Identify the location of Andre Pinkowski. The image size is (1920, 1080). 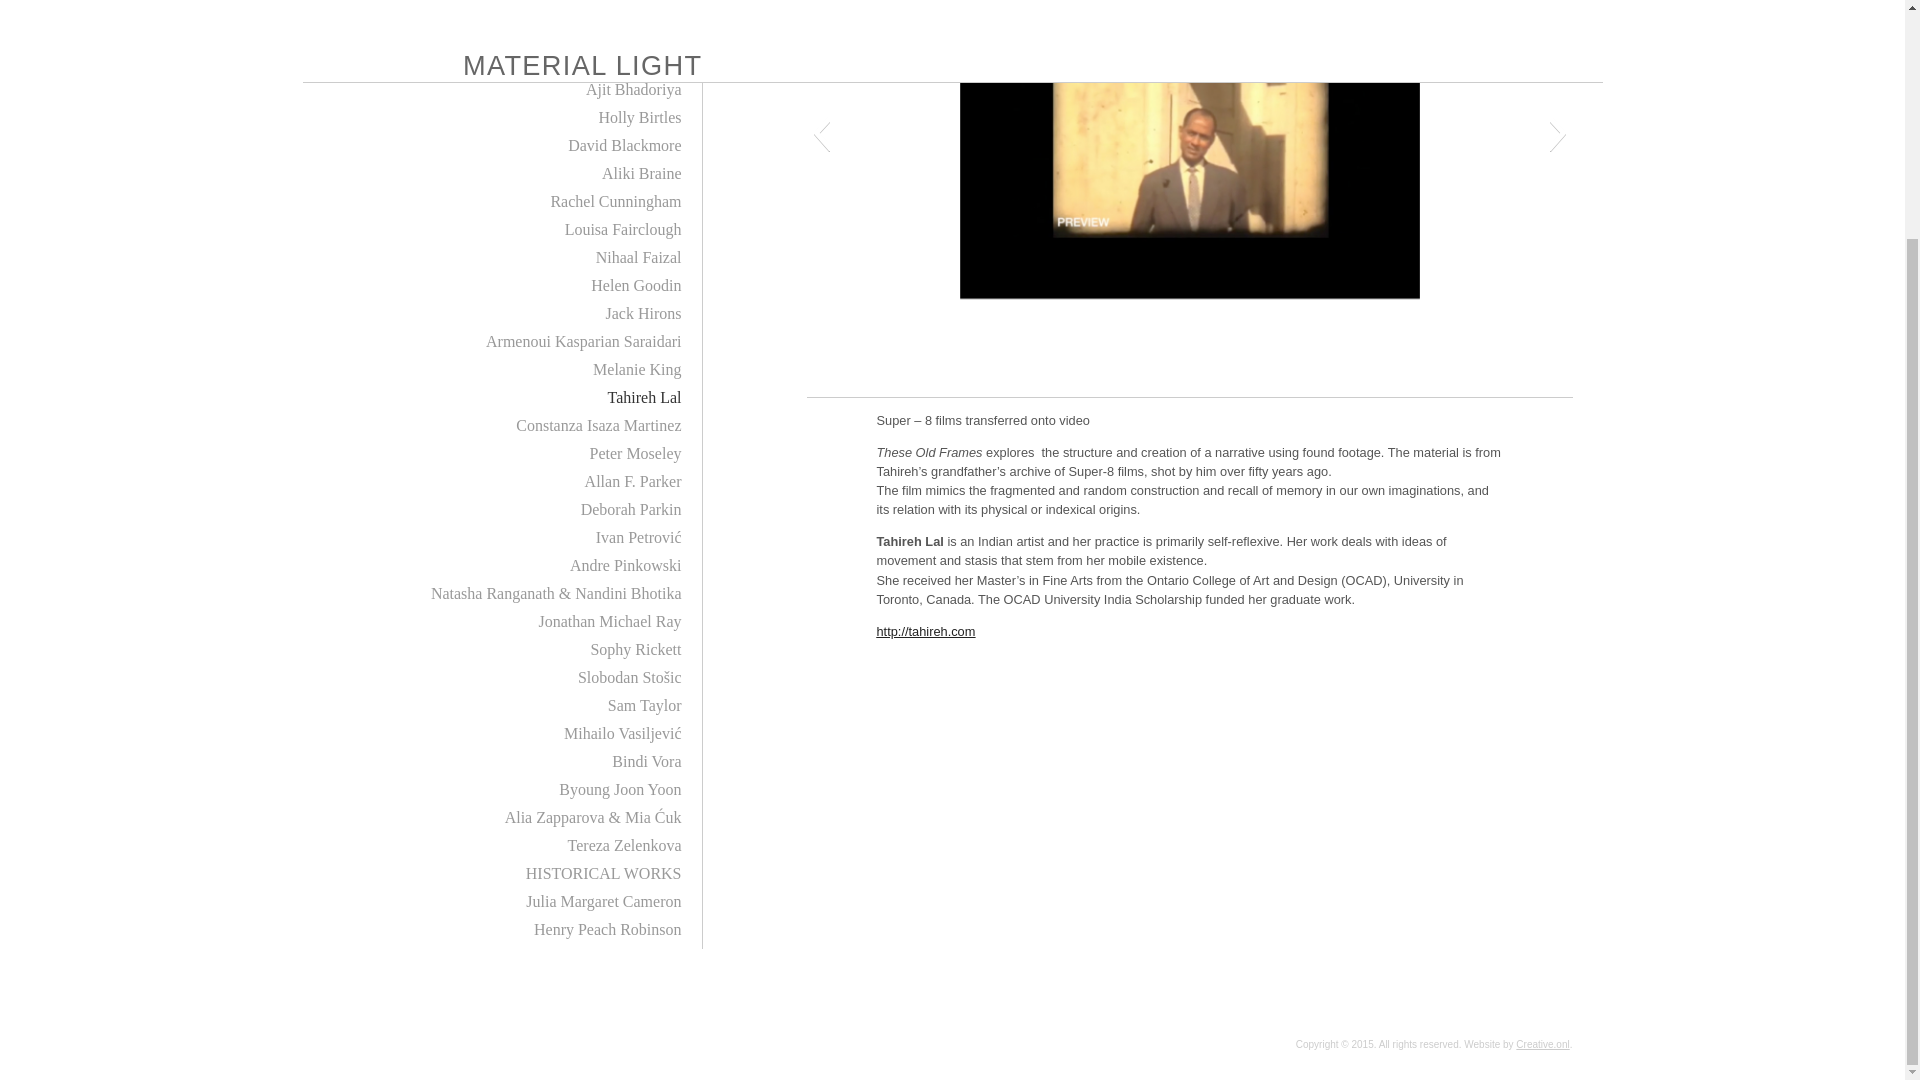
(626, 565).